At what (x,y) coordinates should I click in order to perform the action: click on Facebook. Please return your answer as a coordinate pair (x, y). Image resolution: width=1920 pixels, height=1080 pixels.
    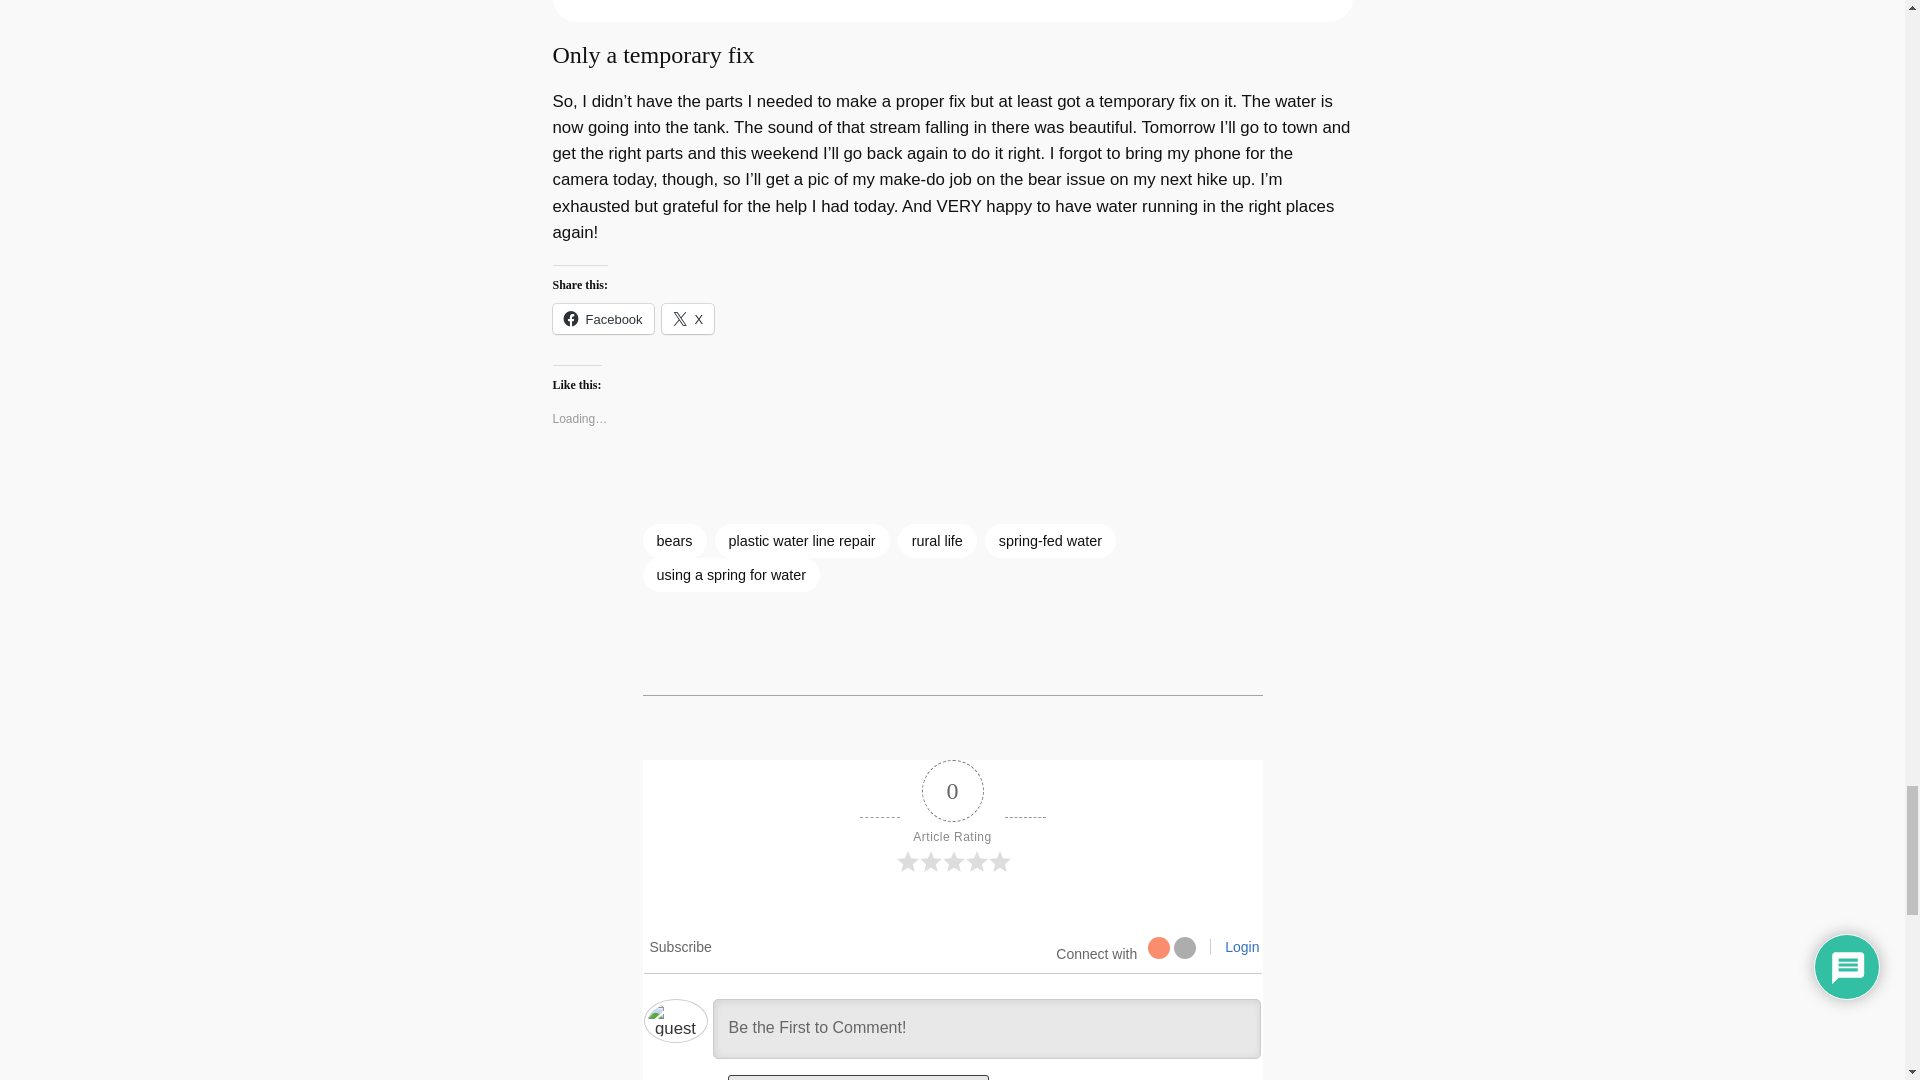
    Looking at the image, I should click on (602, 318).